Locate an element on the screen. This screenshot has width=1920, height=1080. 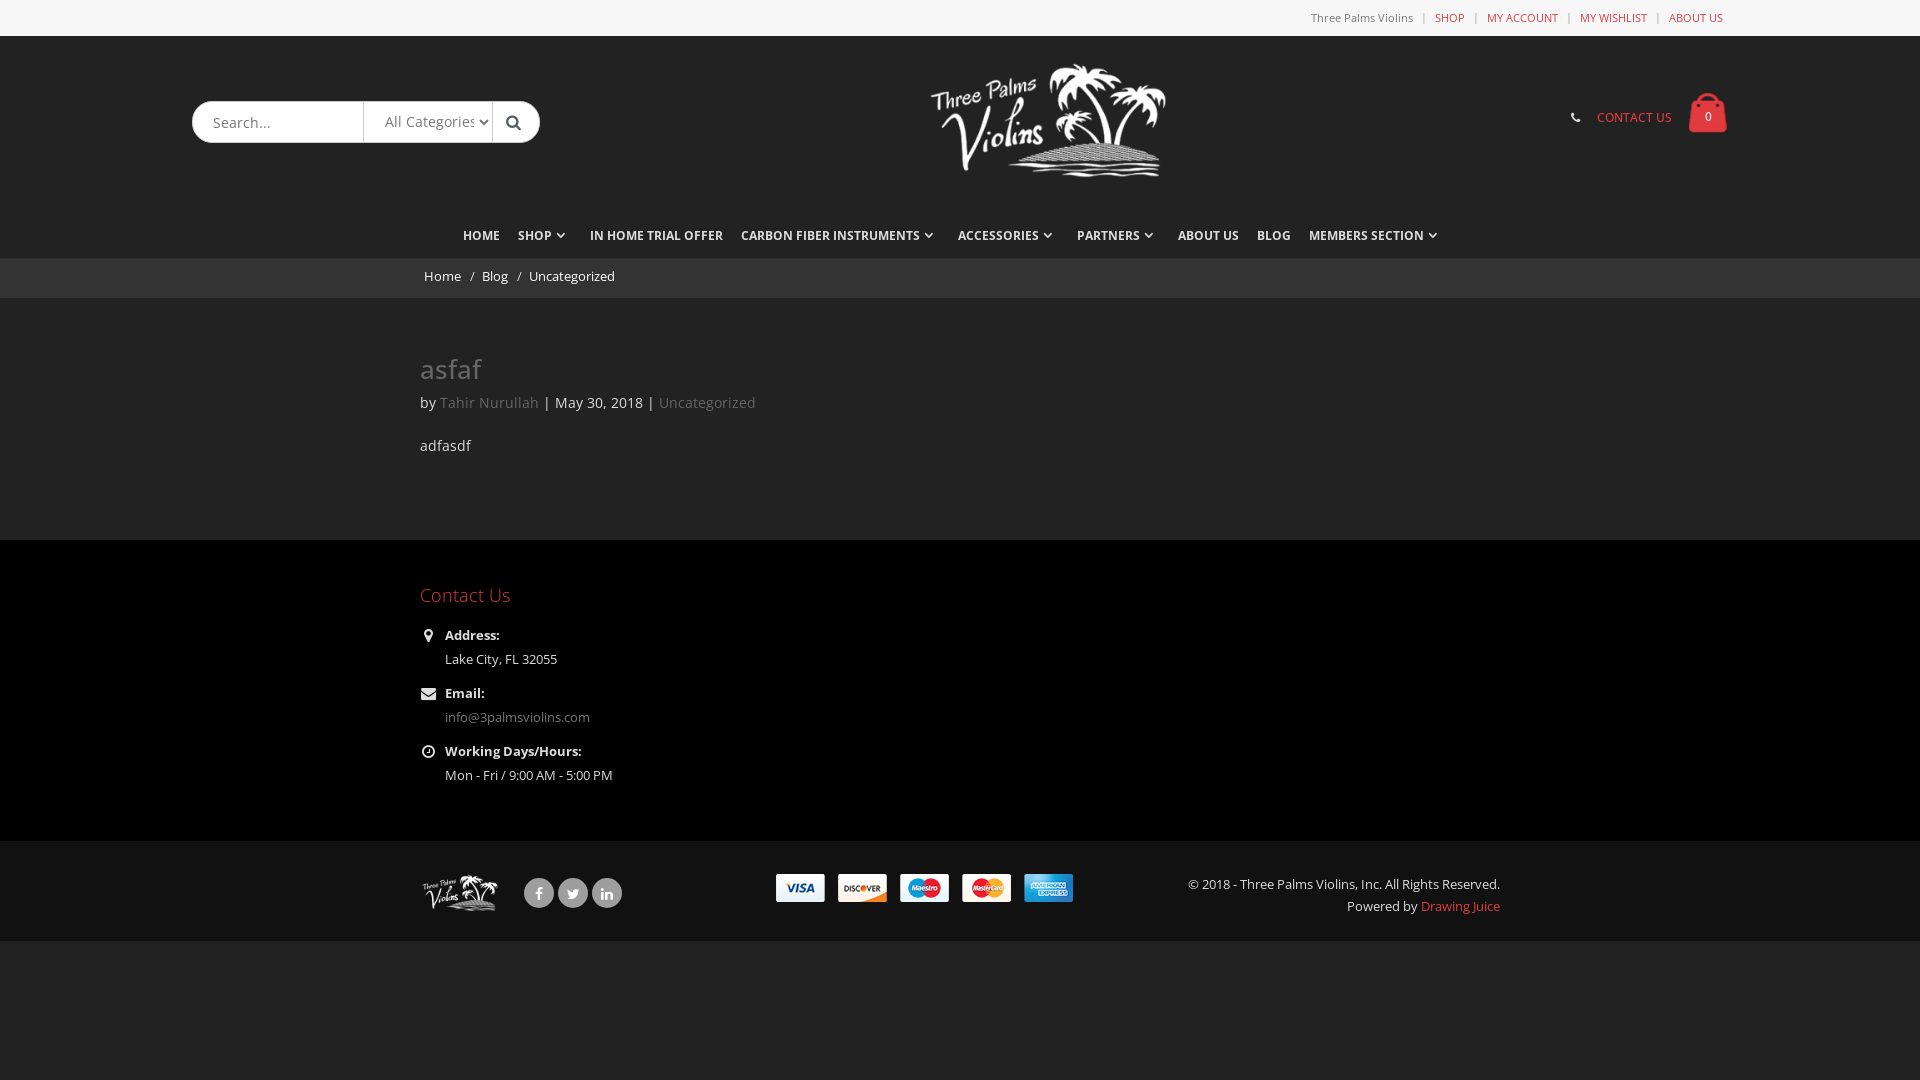
Drawing Juice is located at coordinates (1460, 906).